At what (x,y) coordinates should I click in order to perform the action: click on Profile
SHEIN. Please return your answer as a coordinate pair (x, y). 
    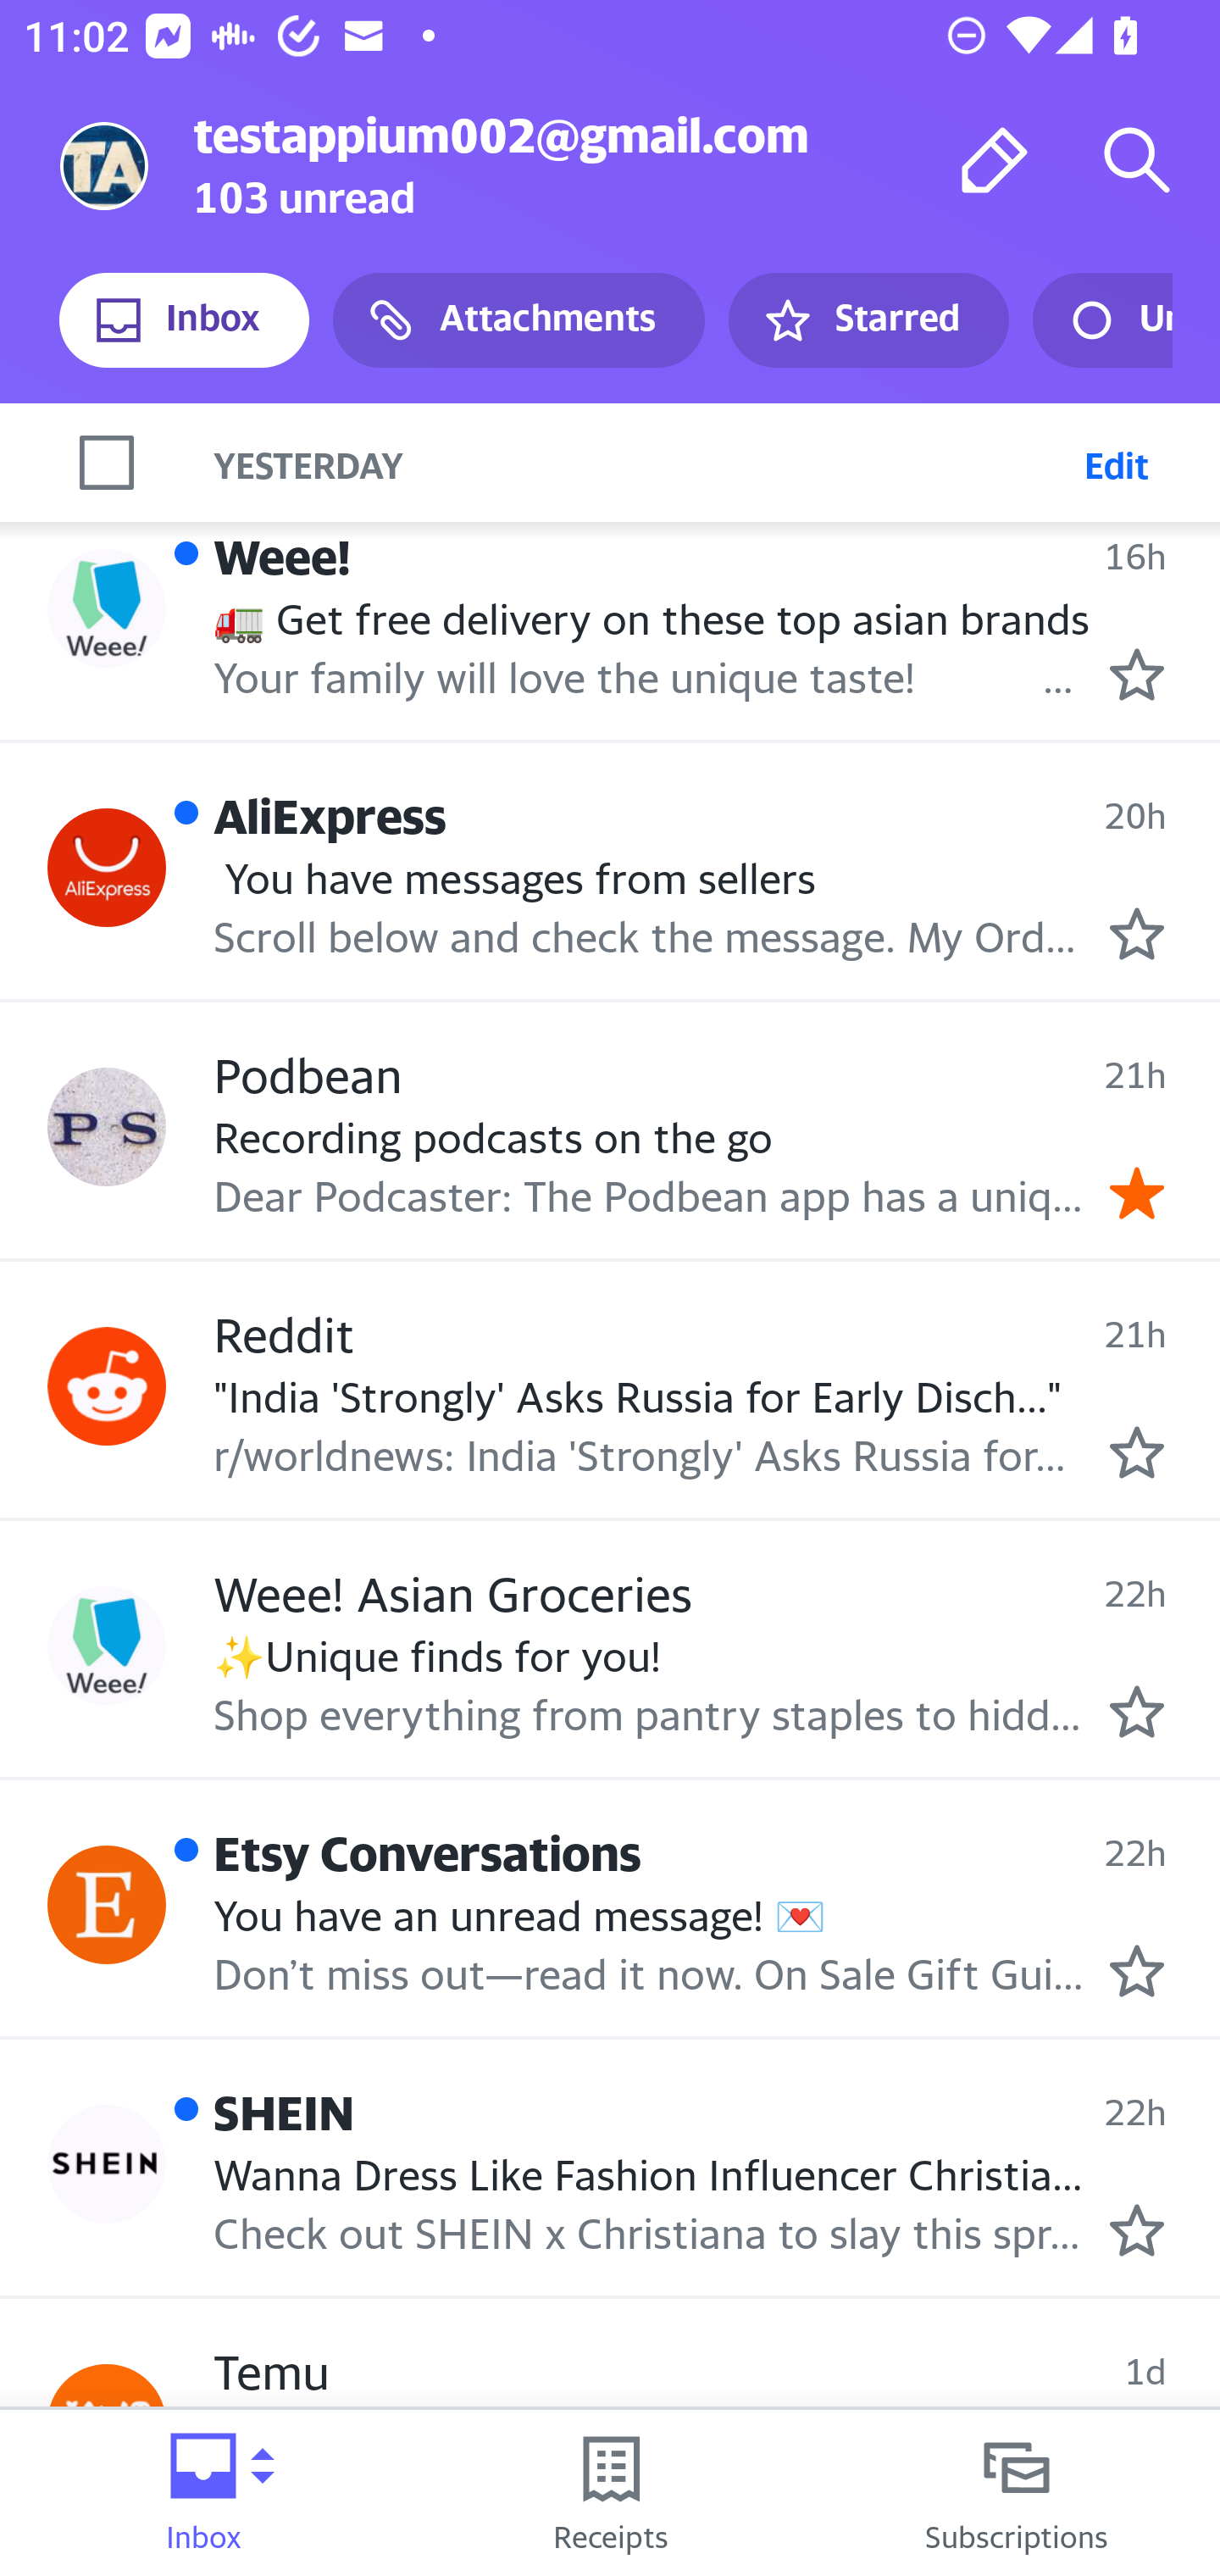
    Looking at the image, I should click on (107, 2163).